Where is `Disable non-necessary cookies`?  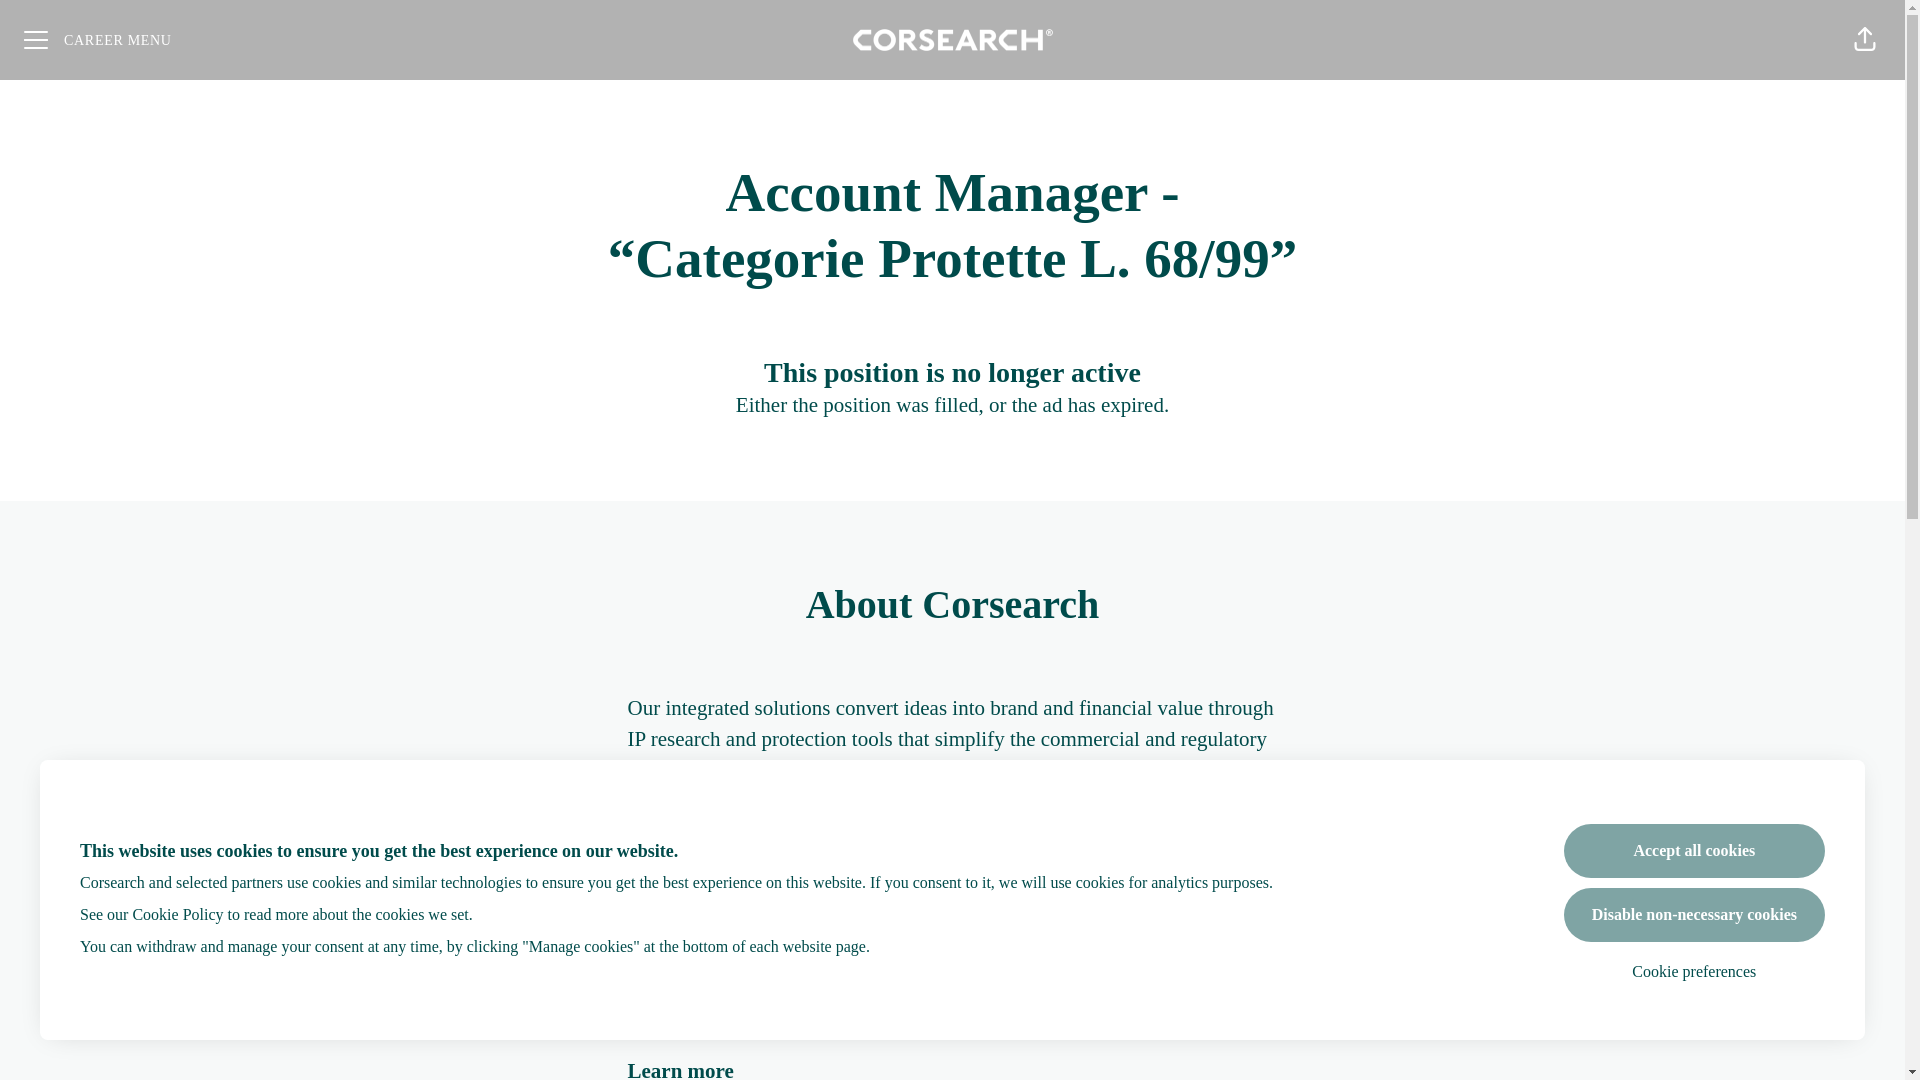 Disable non-necessary cookies is located at coordinates (1694, 914).